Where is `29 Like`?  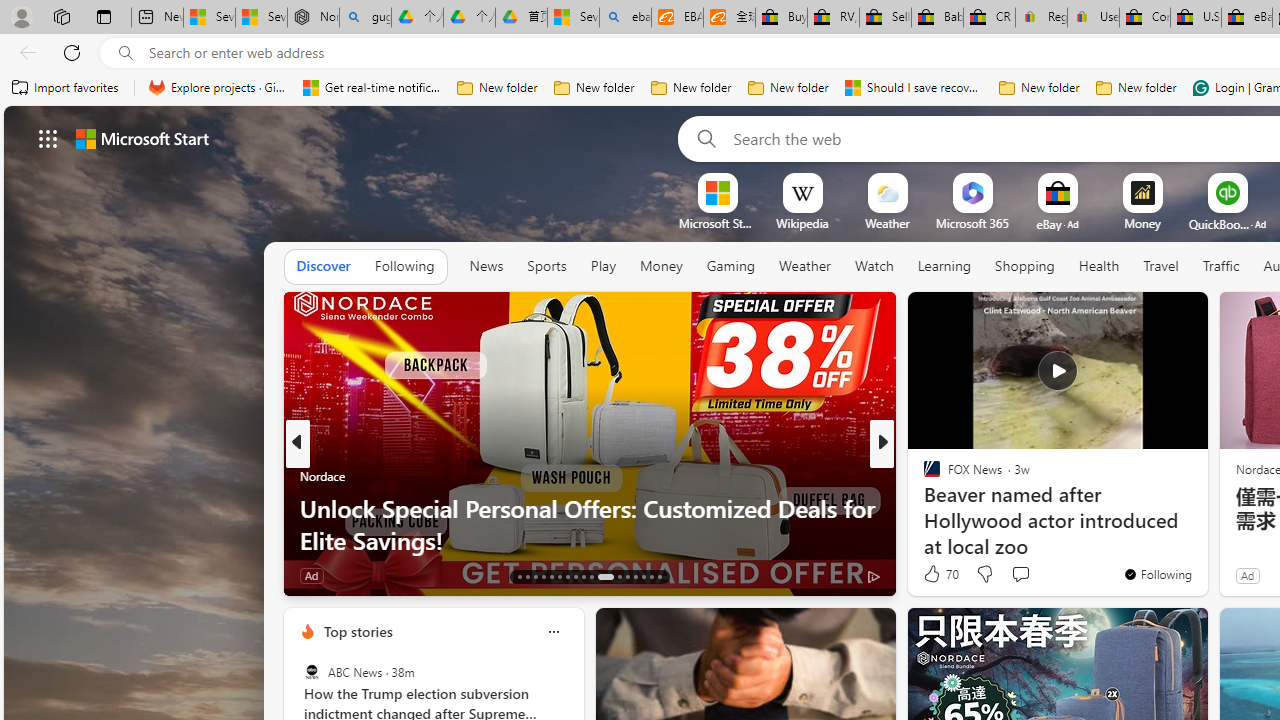
29 Like is located at coordinates (934, 574).